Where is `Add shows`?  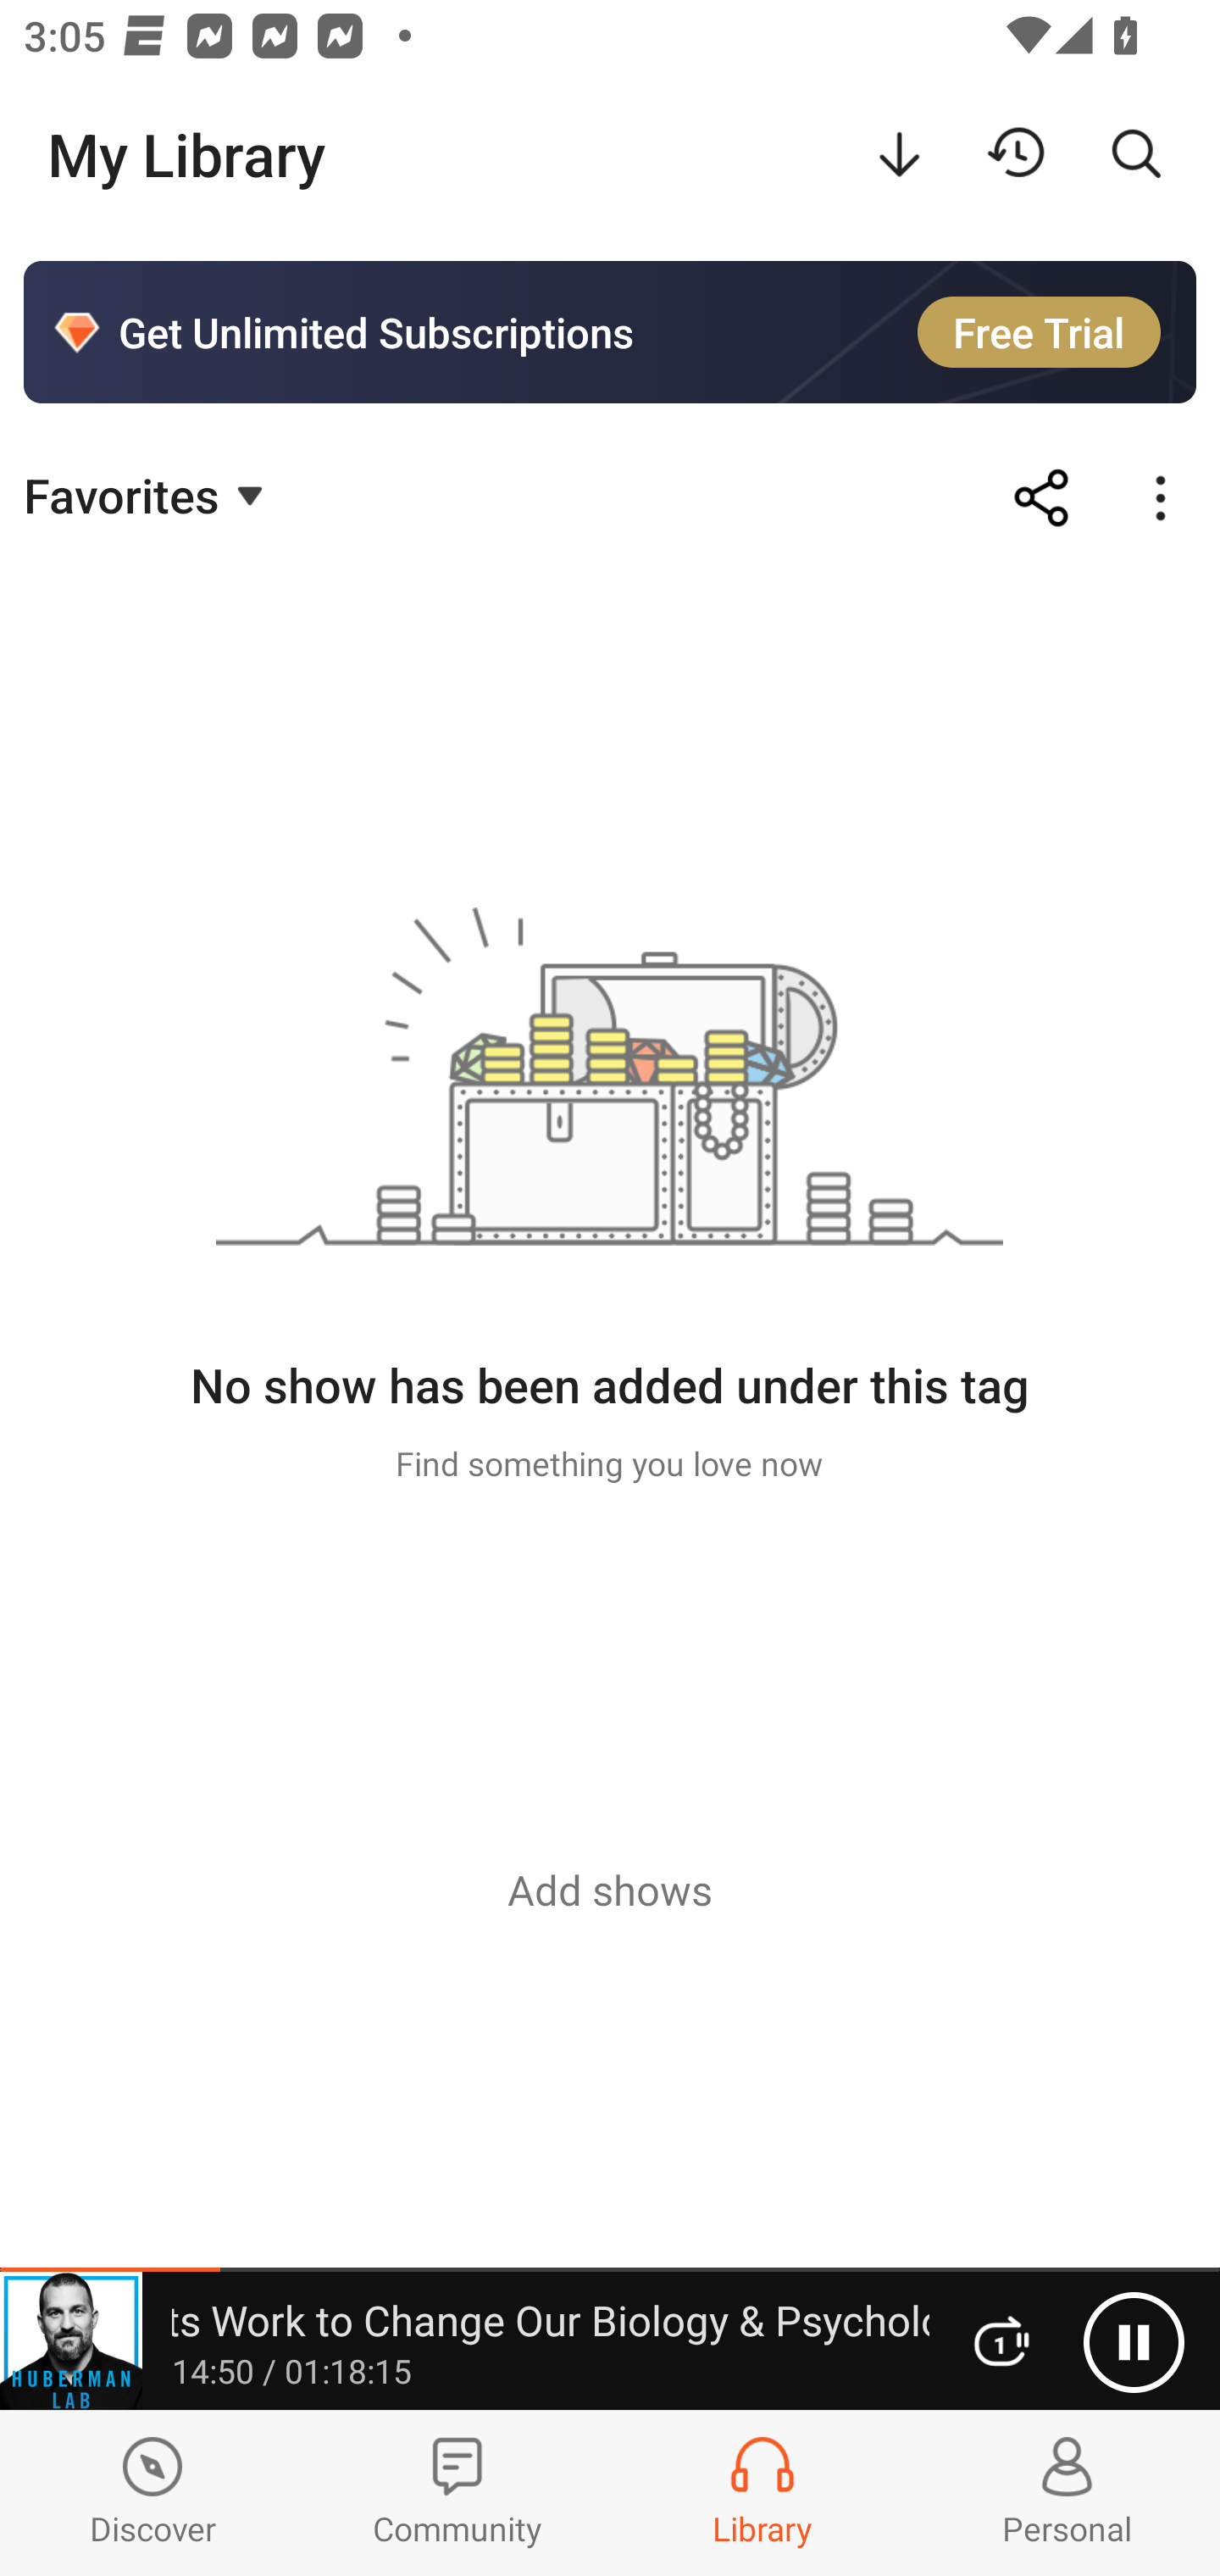 Add shows is located at coordinates (610, 1890).